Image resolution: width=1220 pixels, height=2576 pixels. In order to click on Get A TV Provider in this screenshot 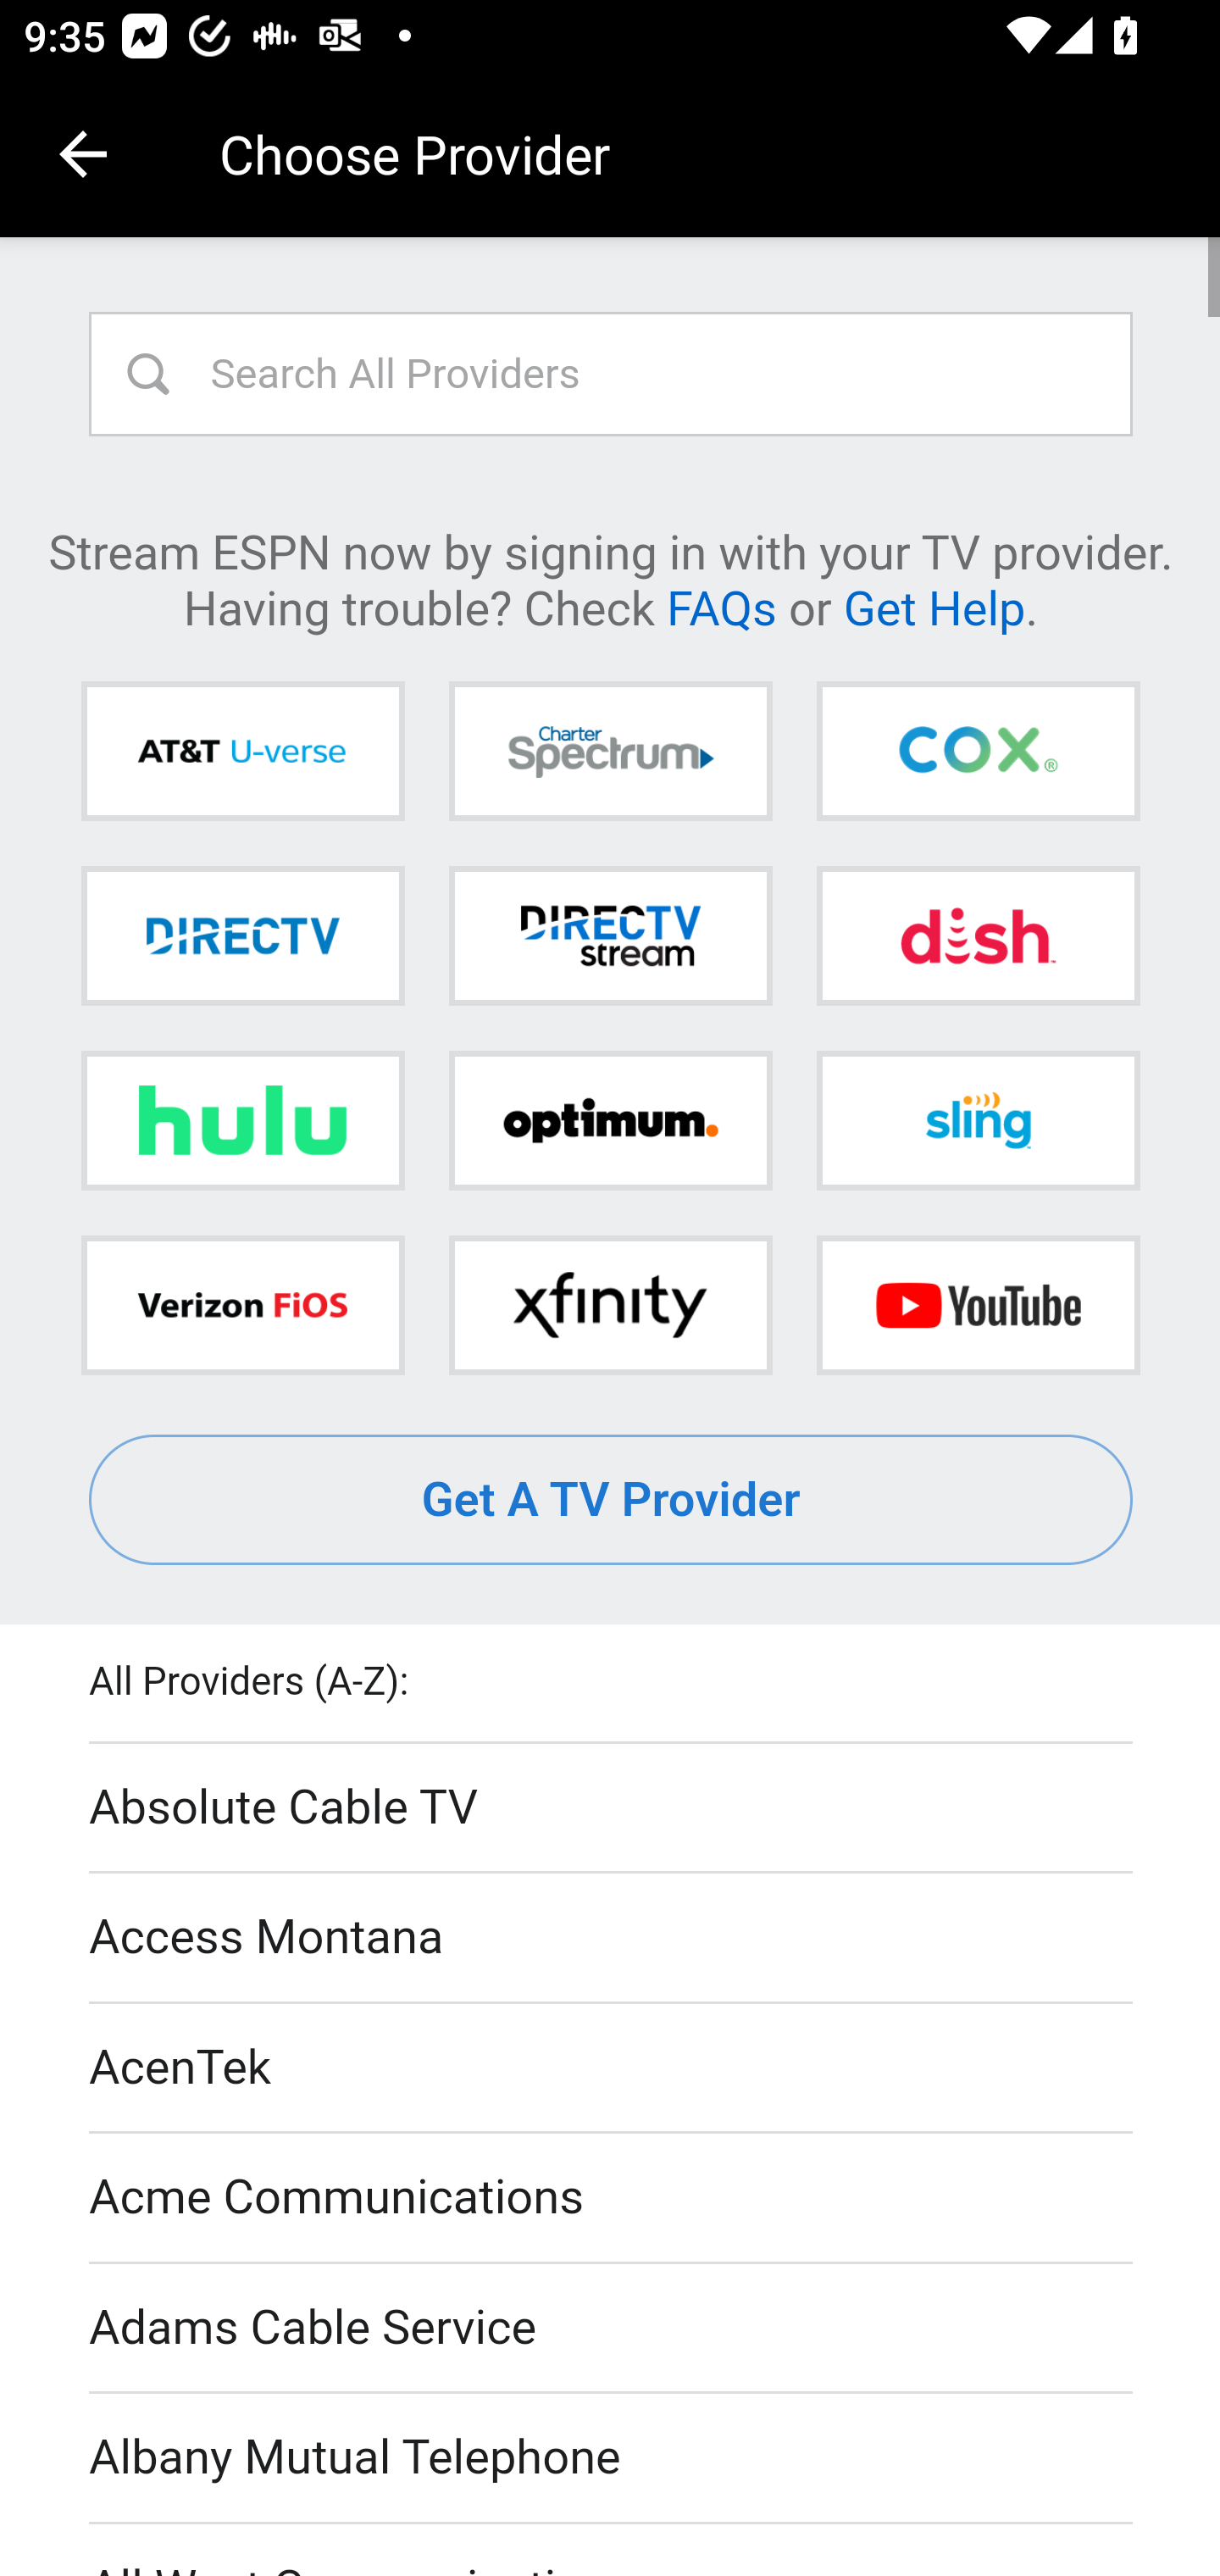, I will do `click(612, 1500)`.